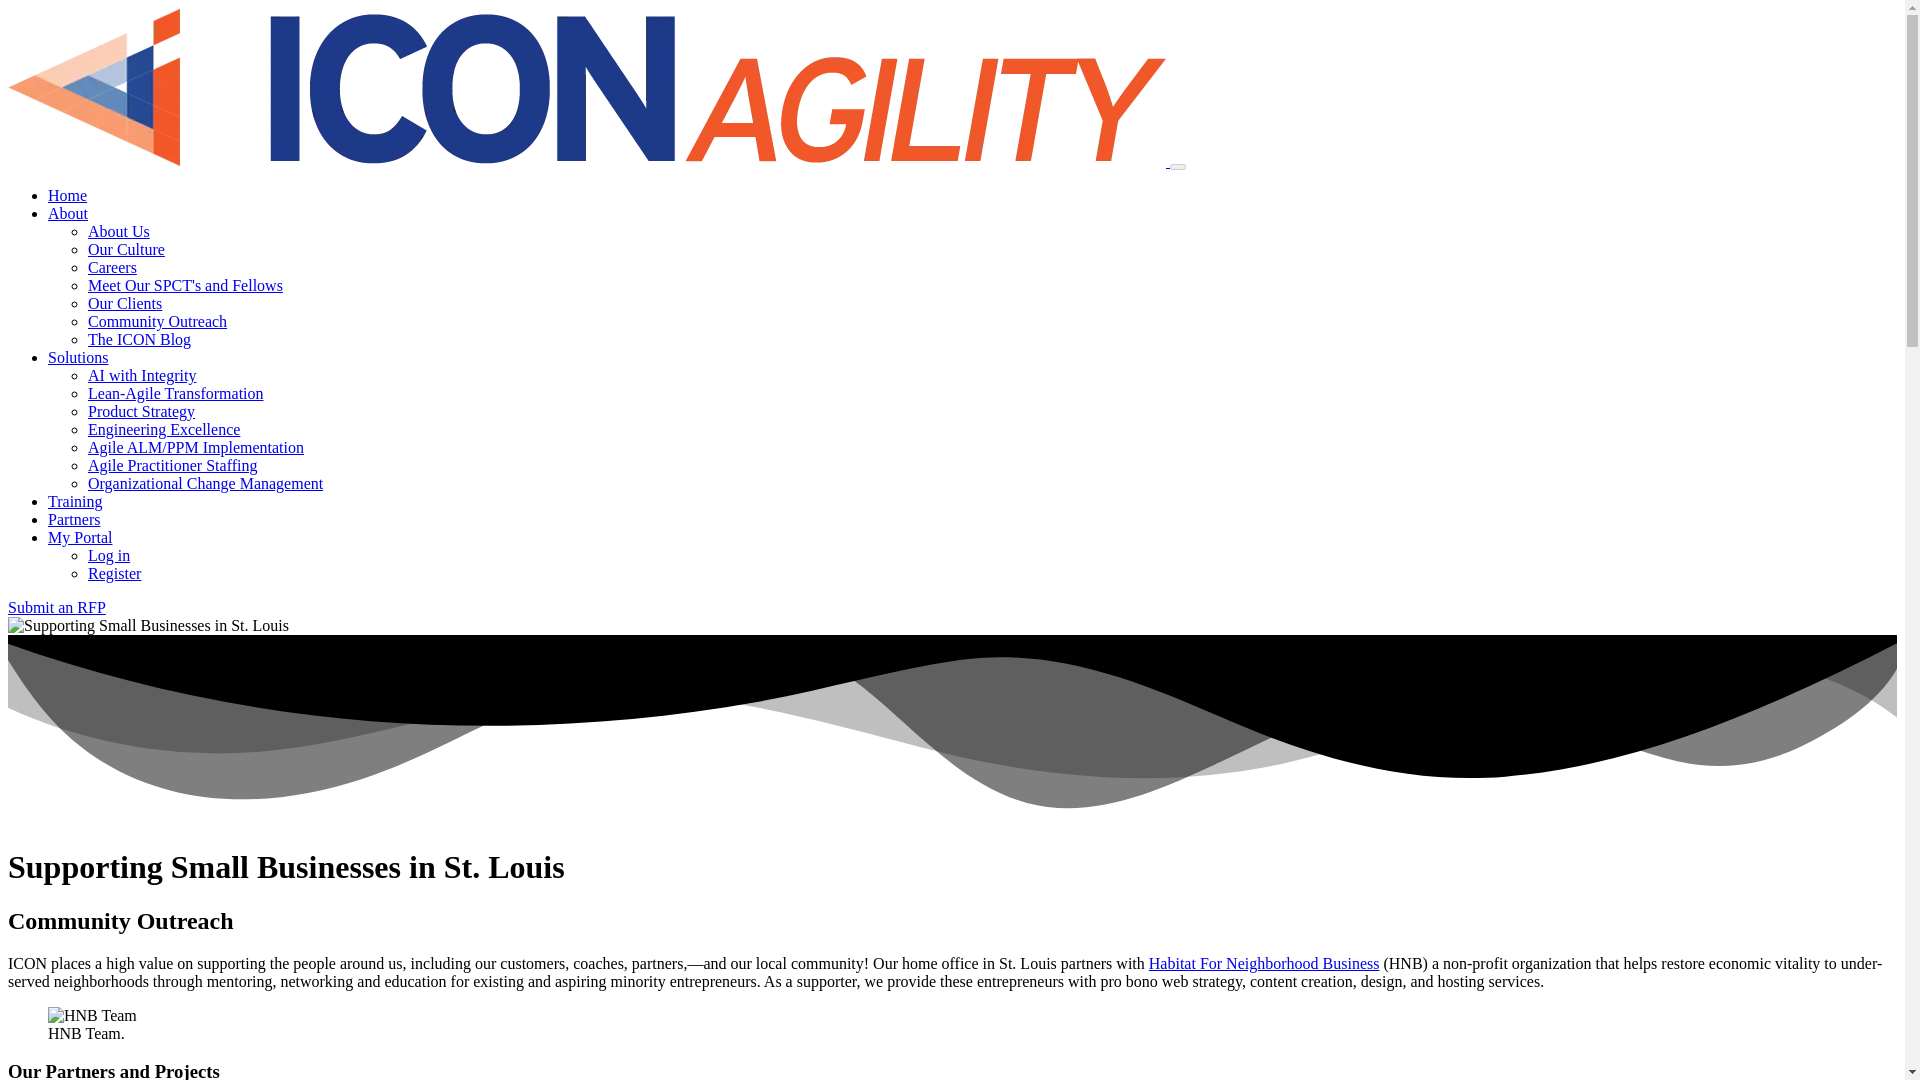  What do you see at coordinates (1264, 963) in the screenshot?
I see `Habitat For Neighborhood Business` at bounding box center [1264, 963].